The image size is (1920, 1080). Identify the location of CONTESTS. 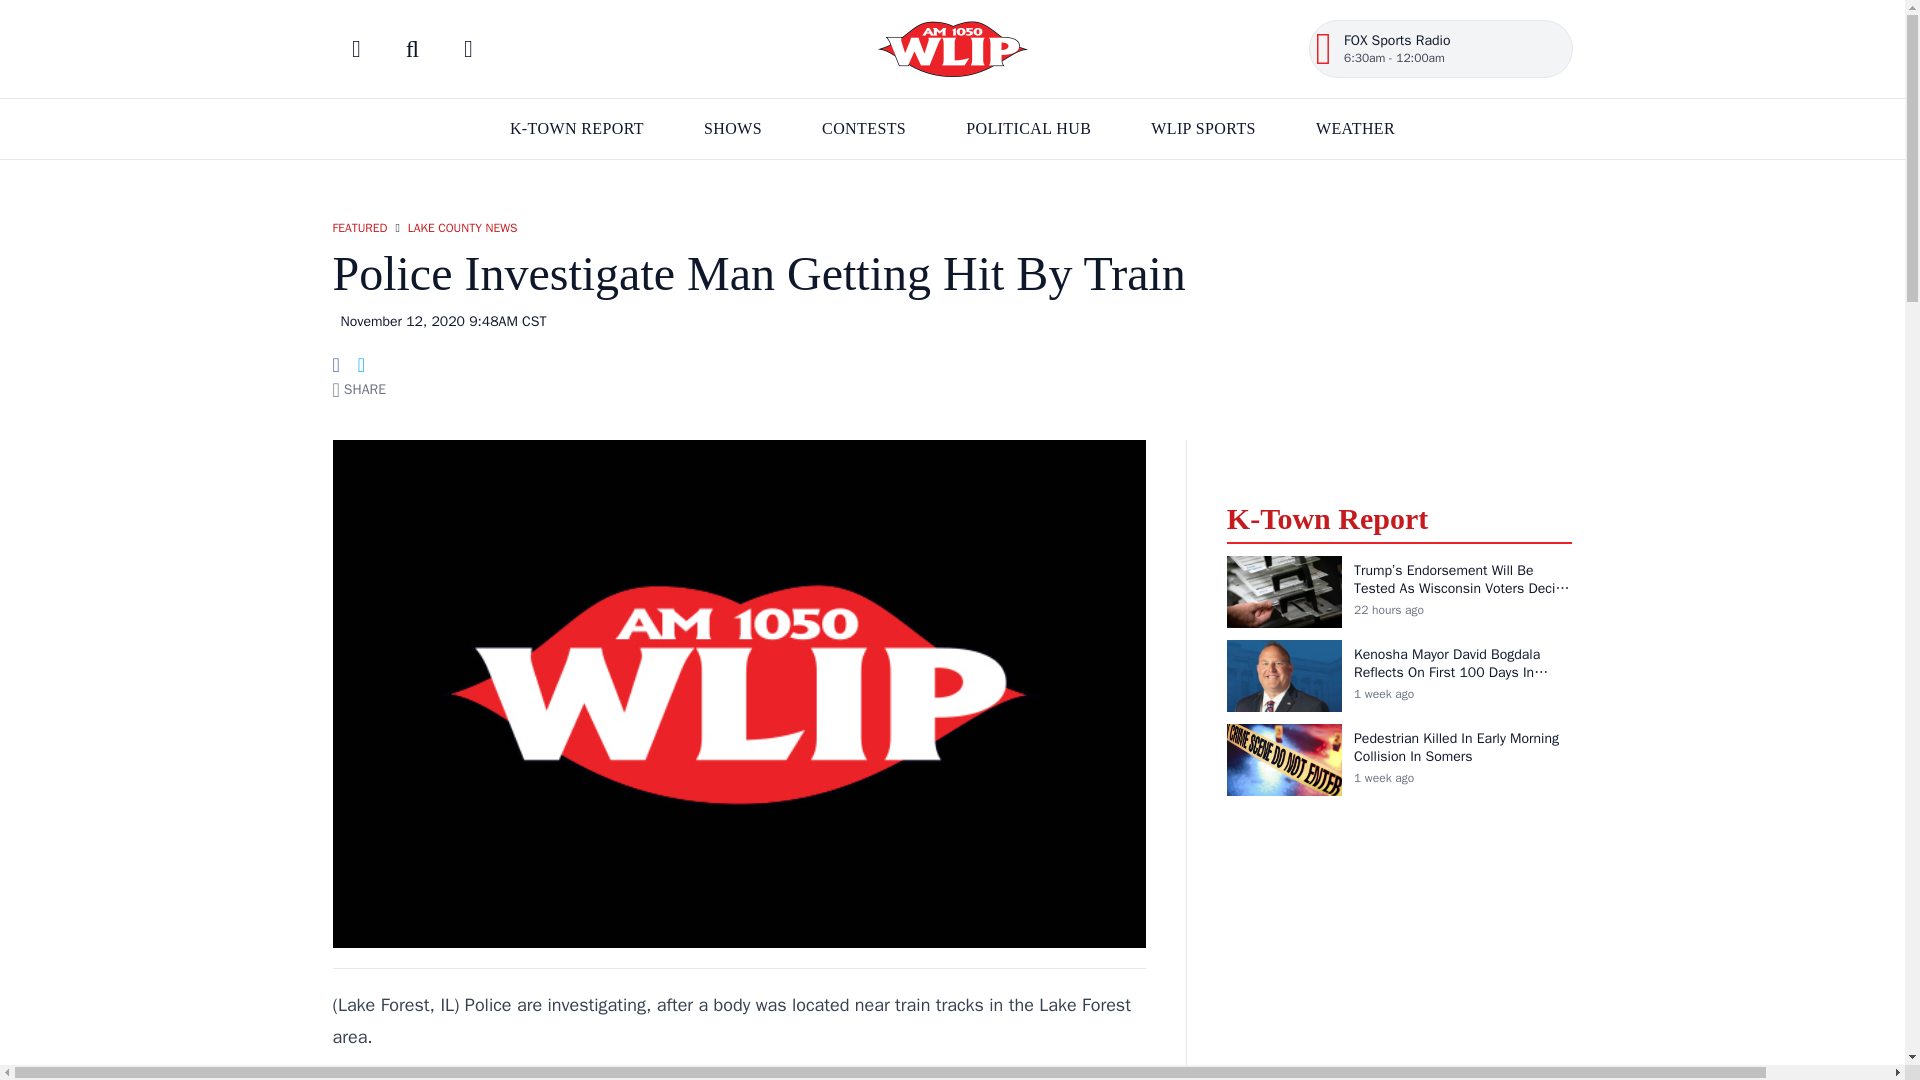
(864, 128).